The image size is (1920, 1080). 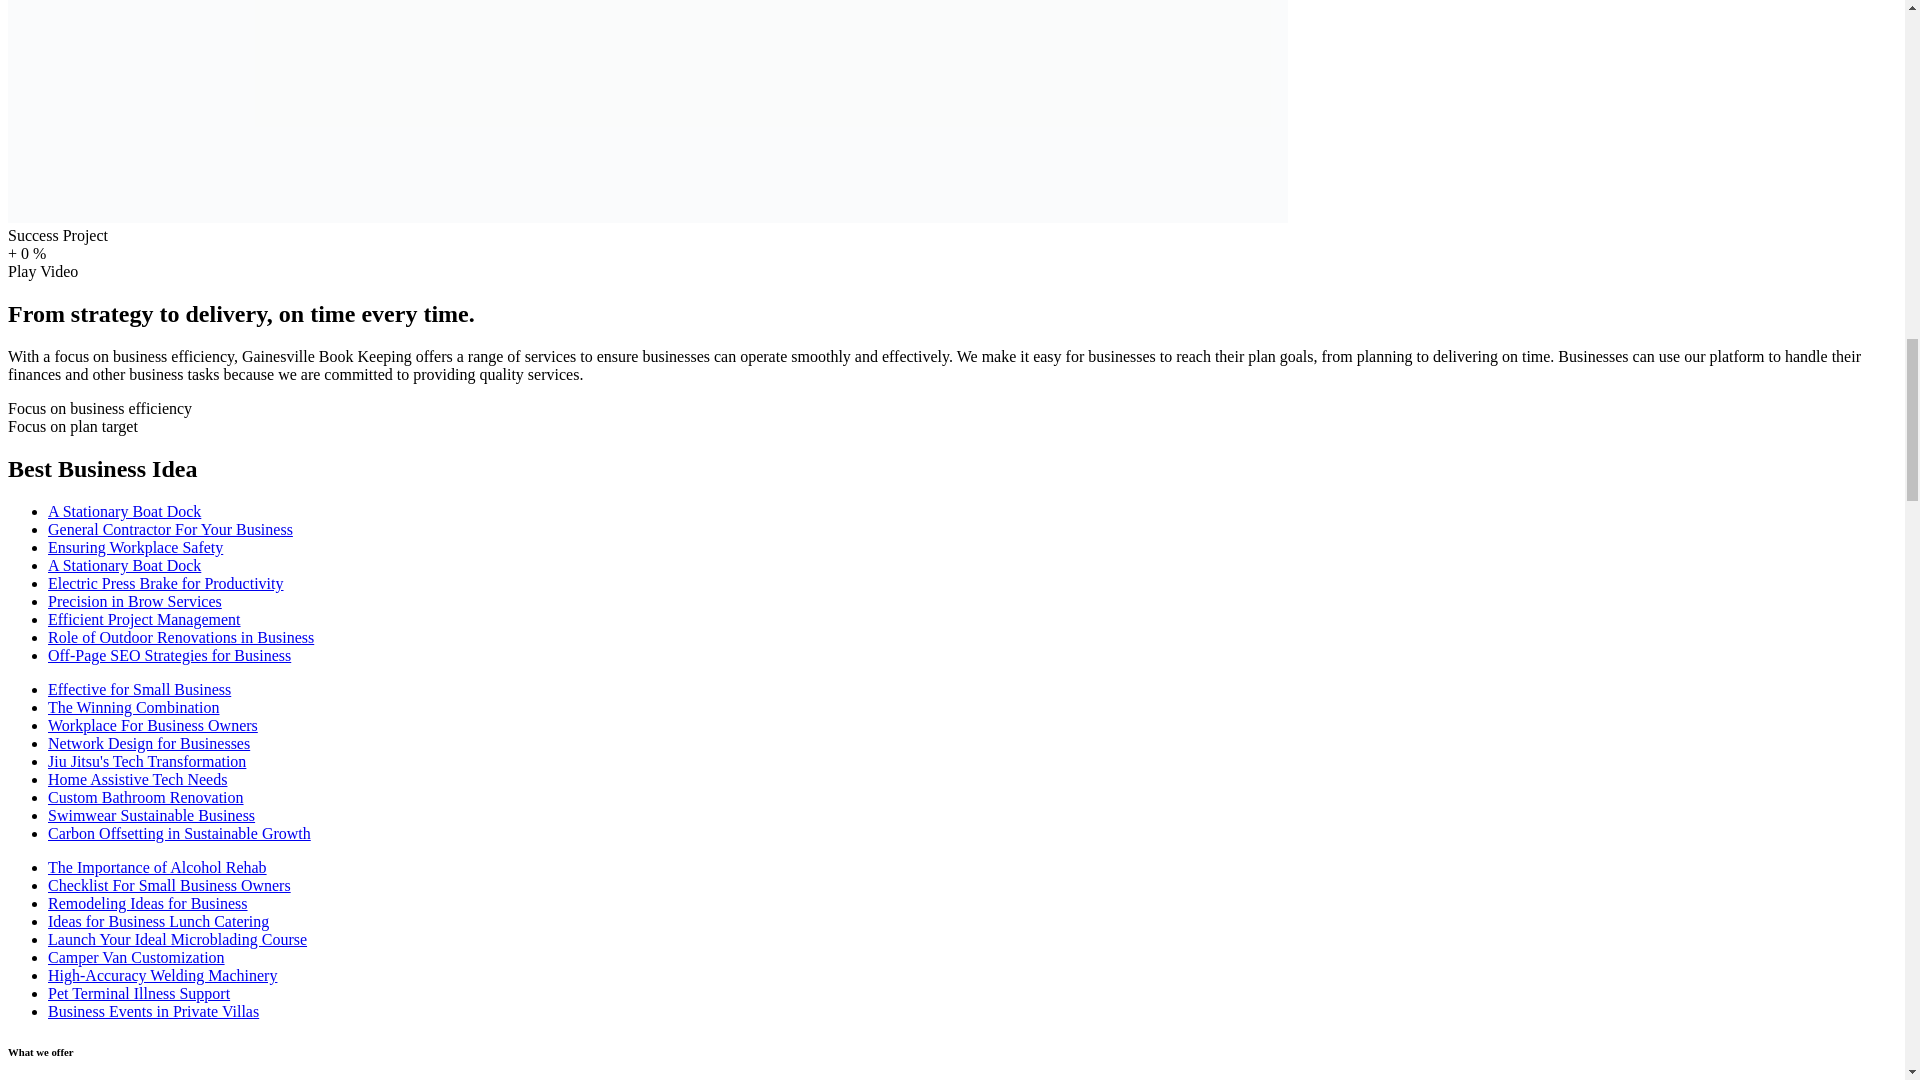 What do you see at coordinates (137, 780) in the screenshot?
I see `Home Assistive Tech Needs` at bounding box center [137, 780].